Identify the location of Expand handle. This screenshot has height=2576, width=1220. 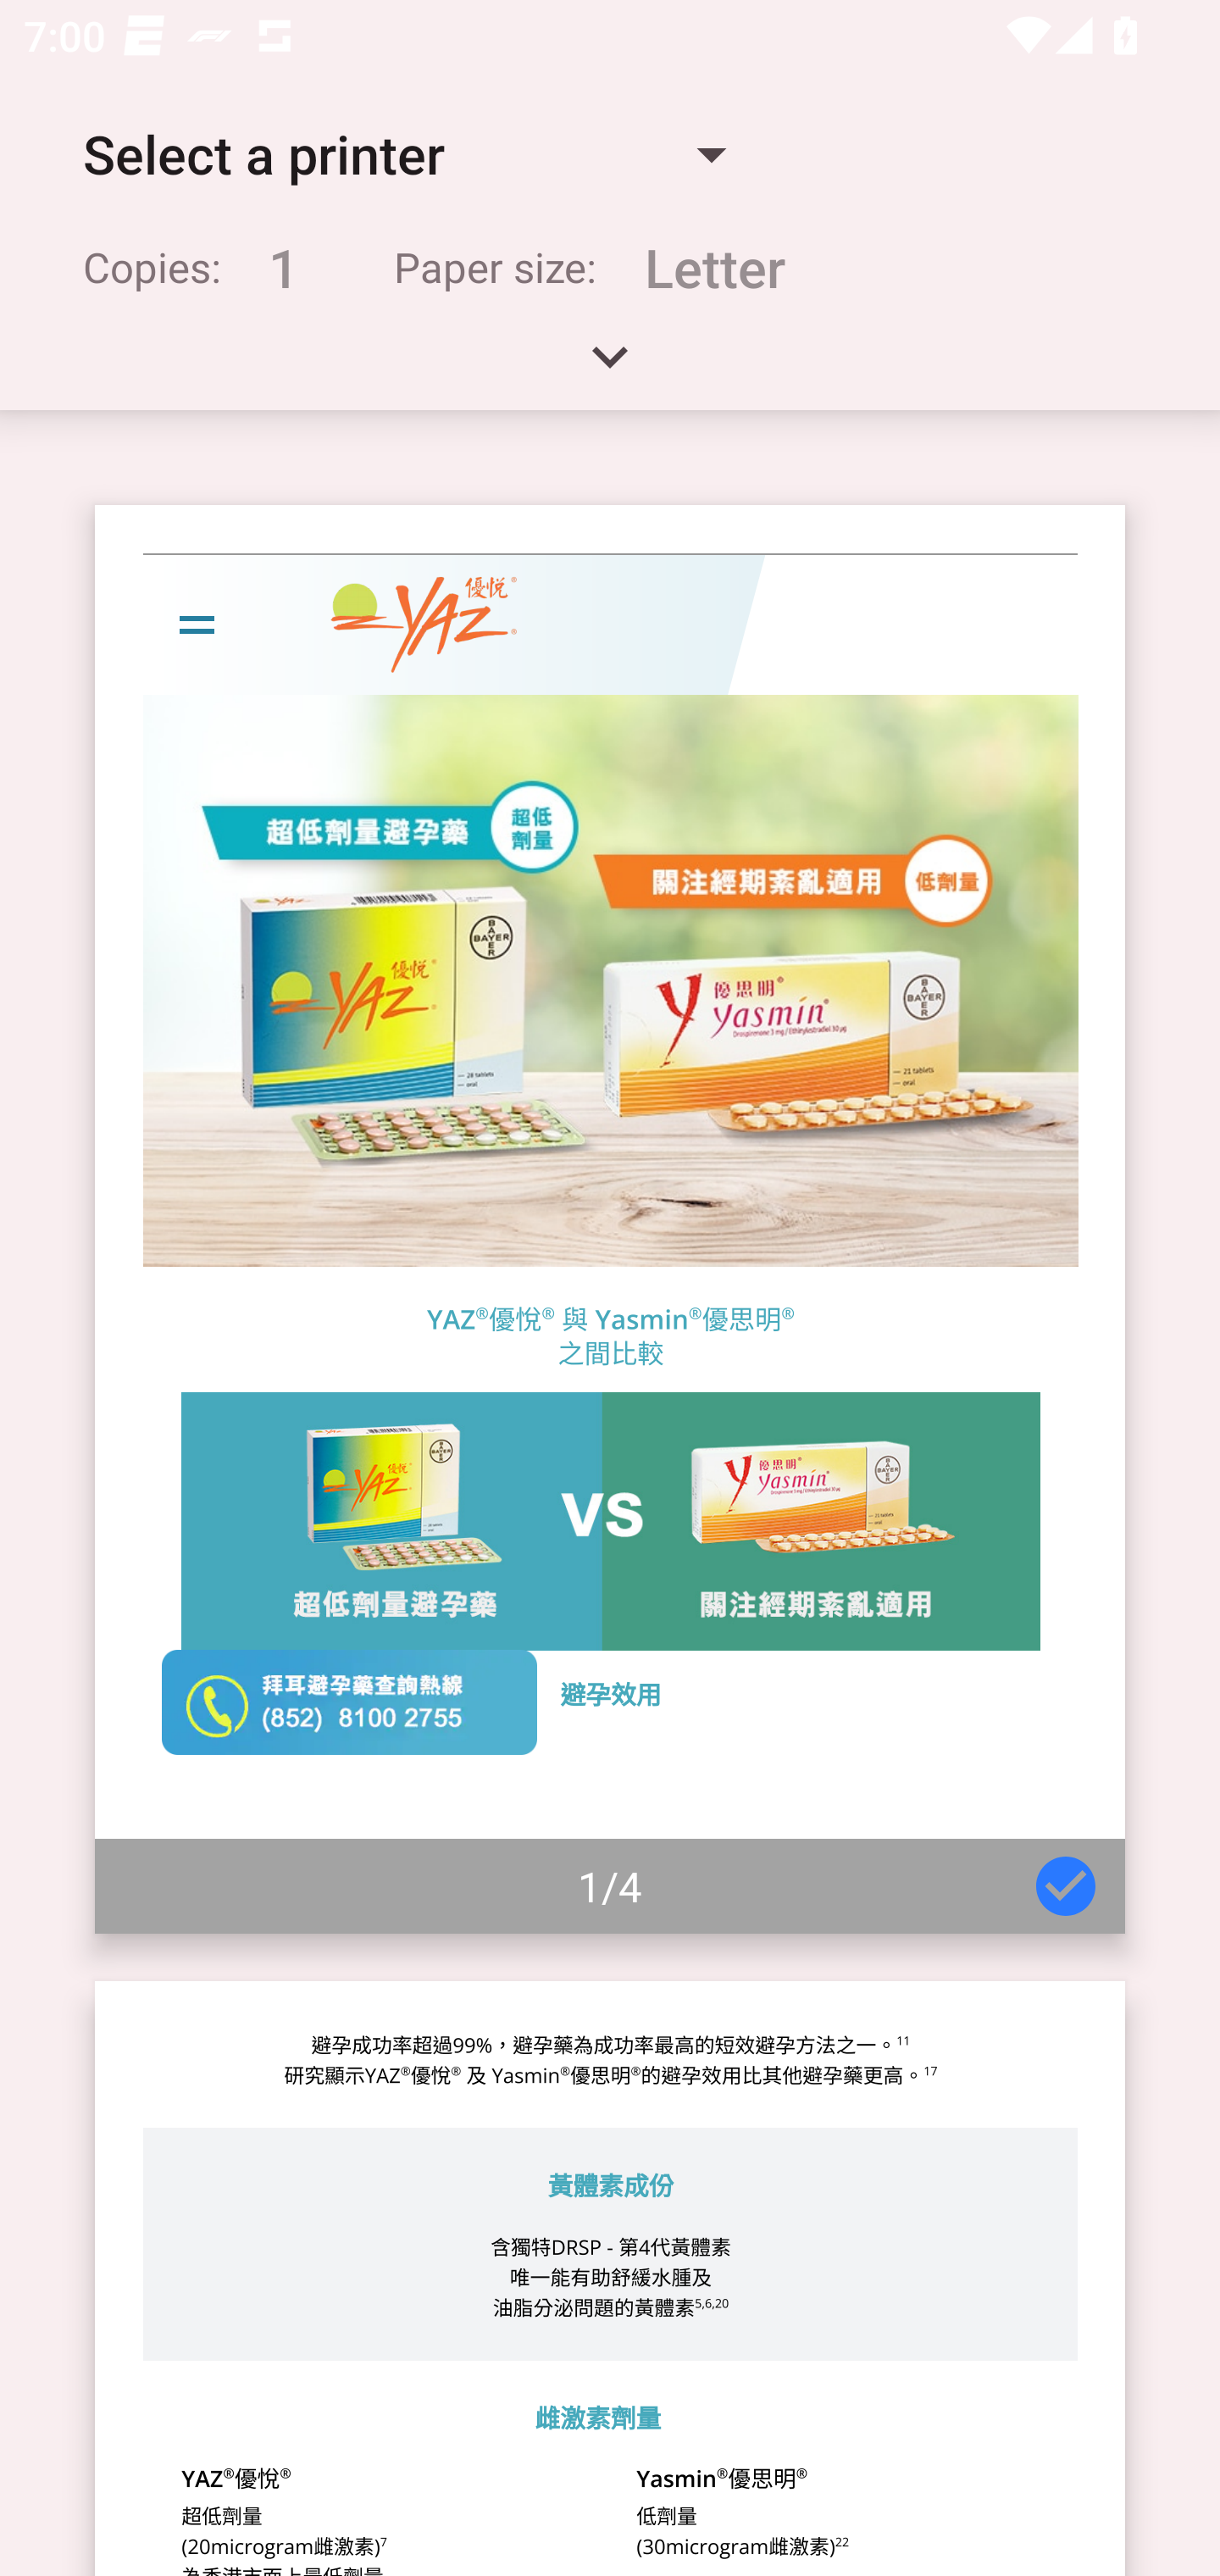
(610, 368).